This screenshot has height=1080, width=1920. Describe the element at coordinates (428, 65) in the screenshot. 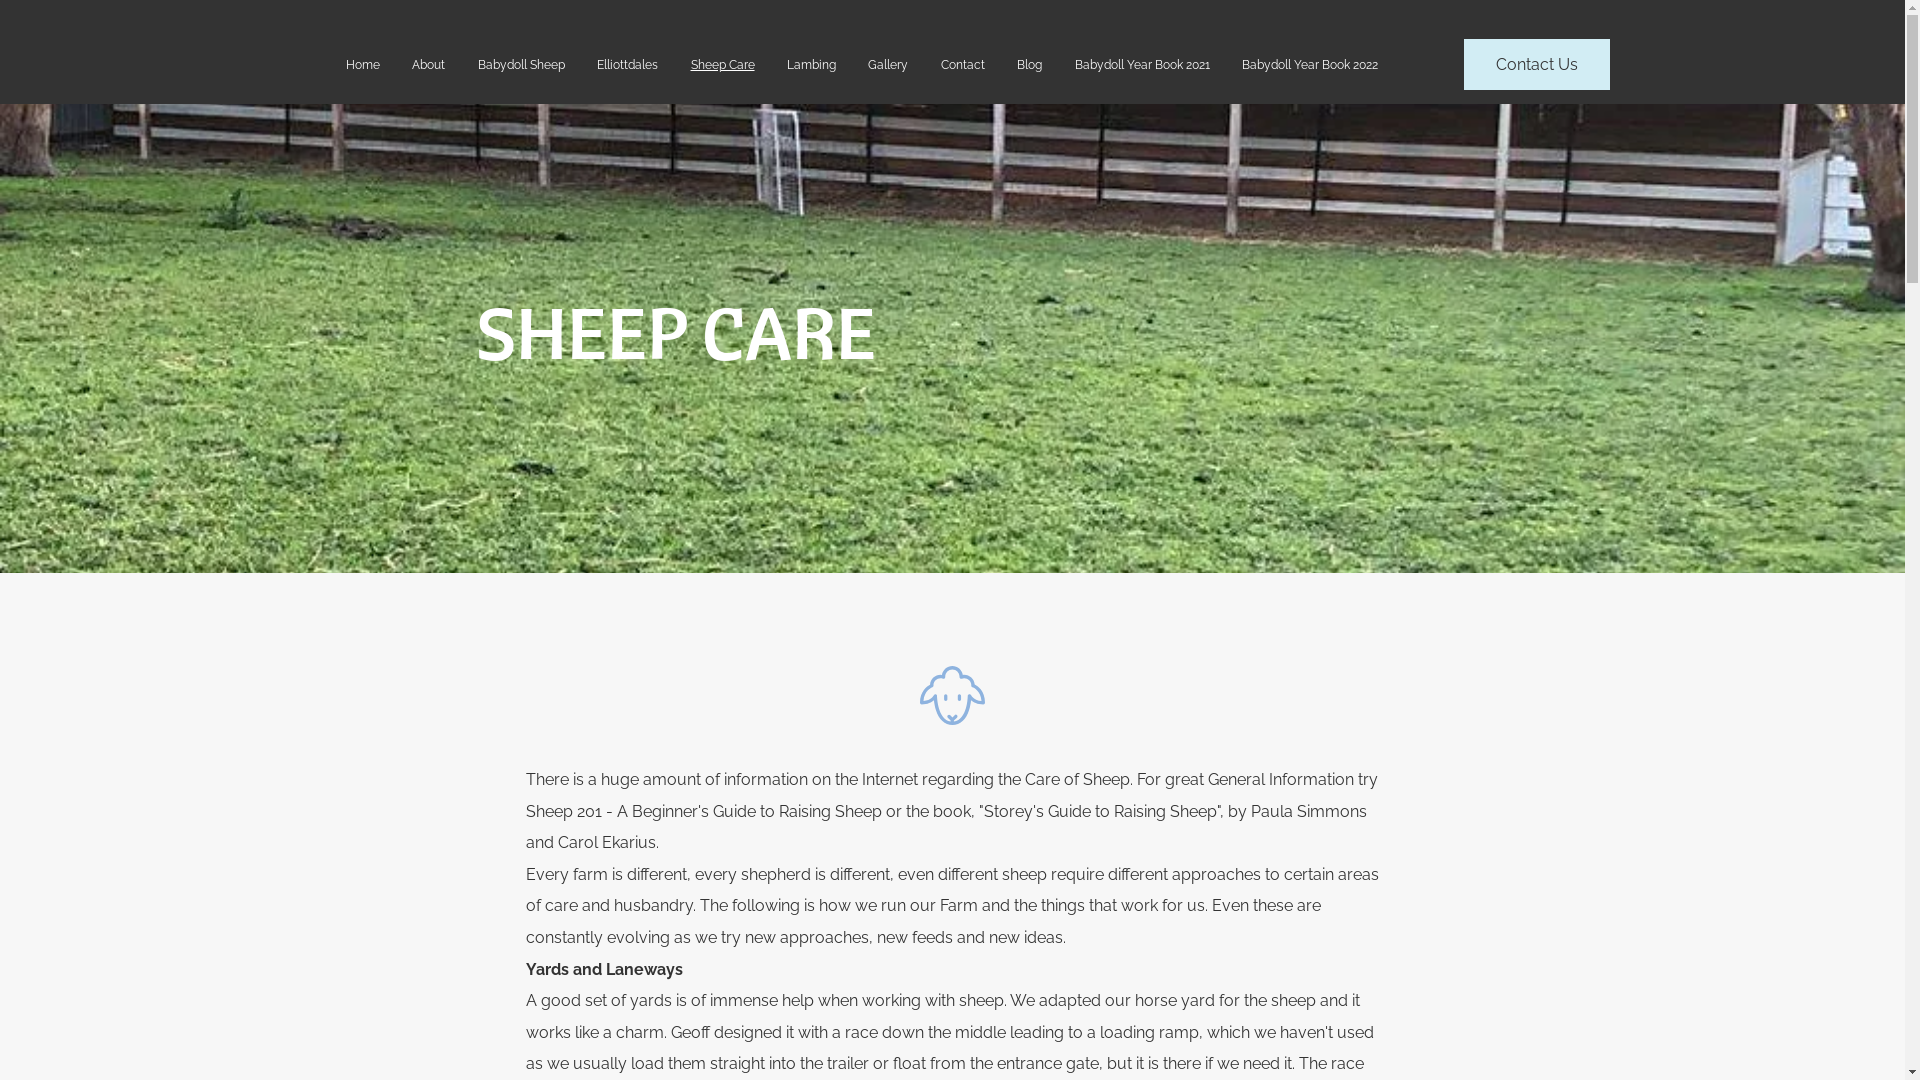

I see `About` at that location.